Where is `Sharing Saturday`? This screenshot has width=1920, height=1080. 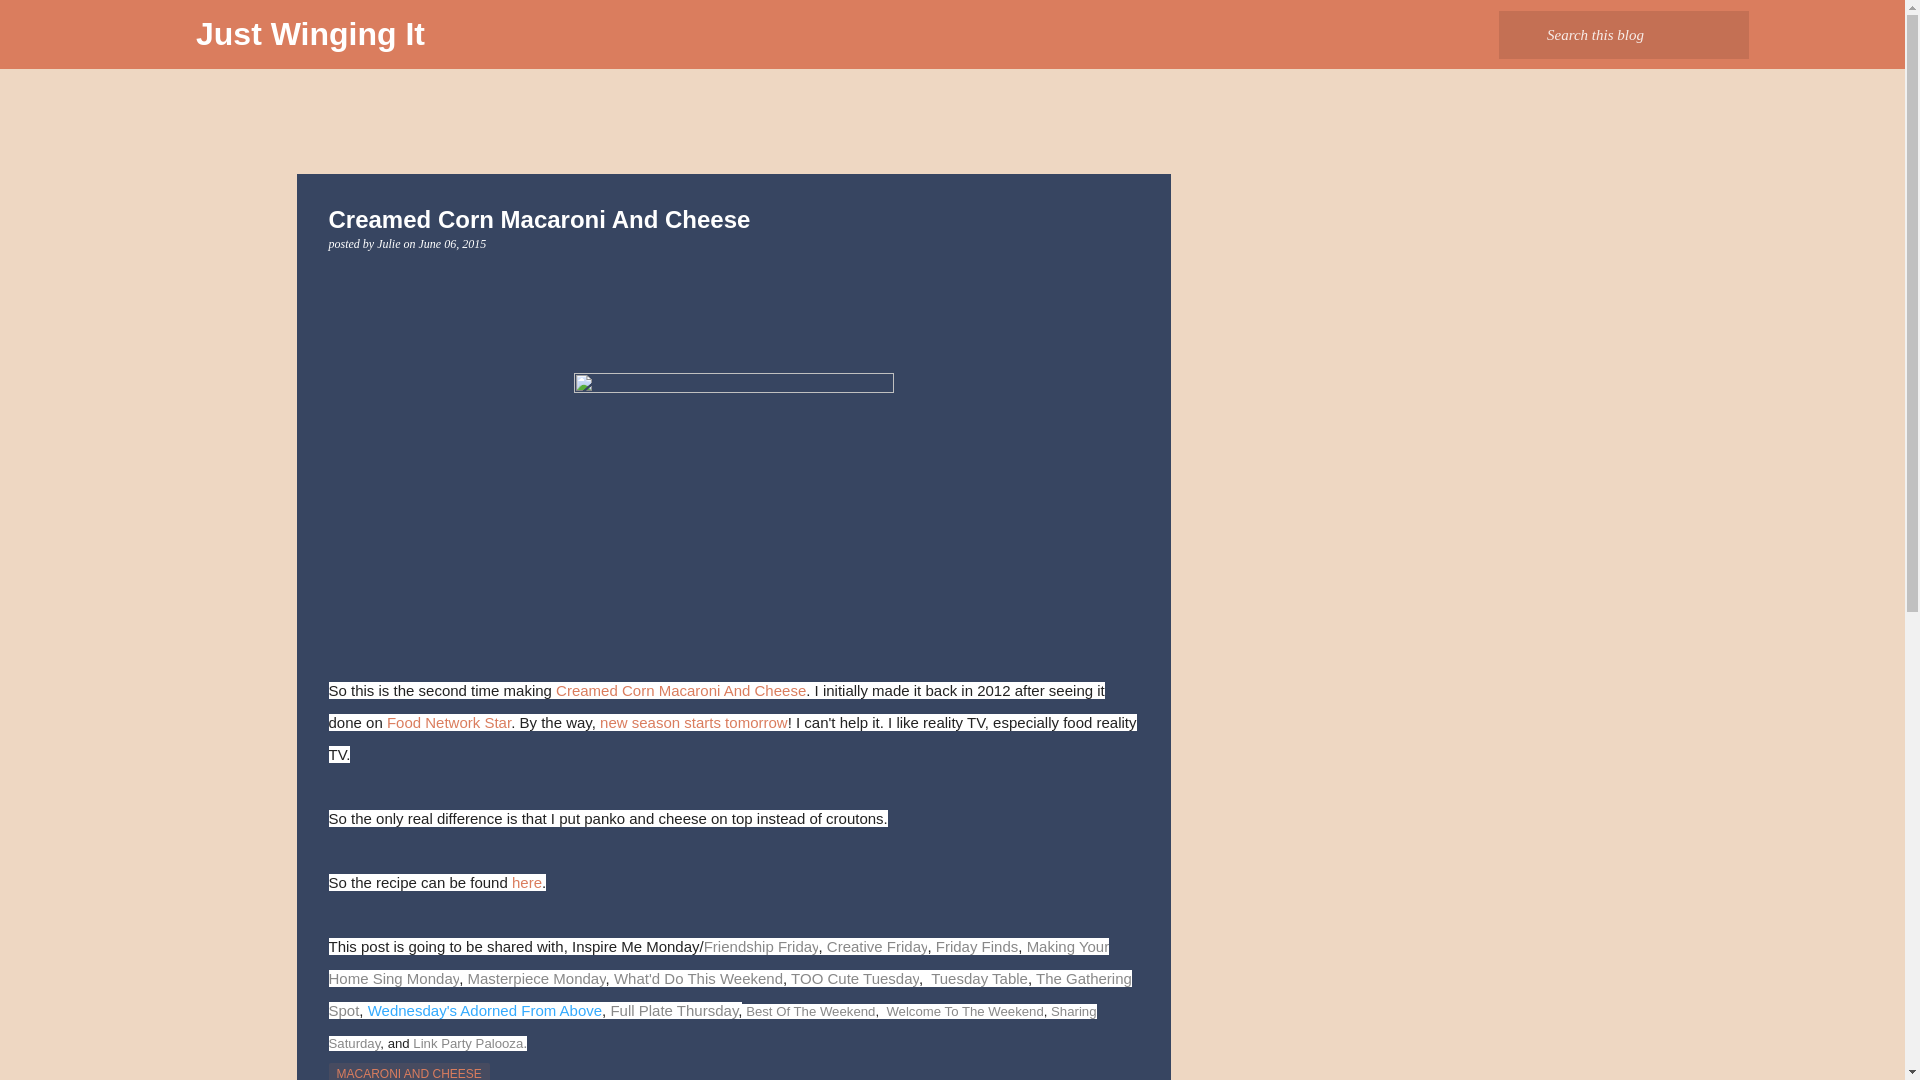
Sharing Saturday is located at coordinates (712, 1027).